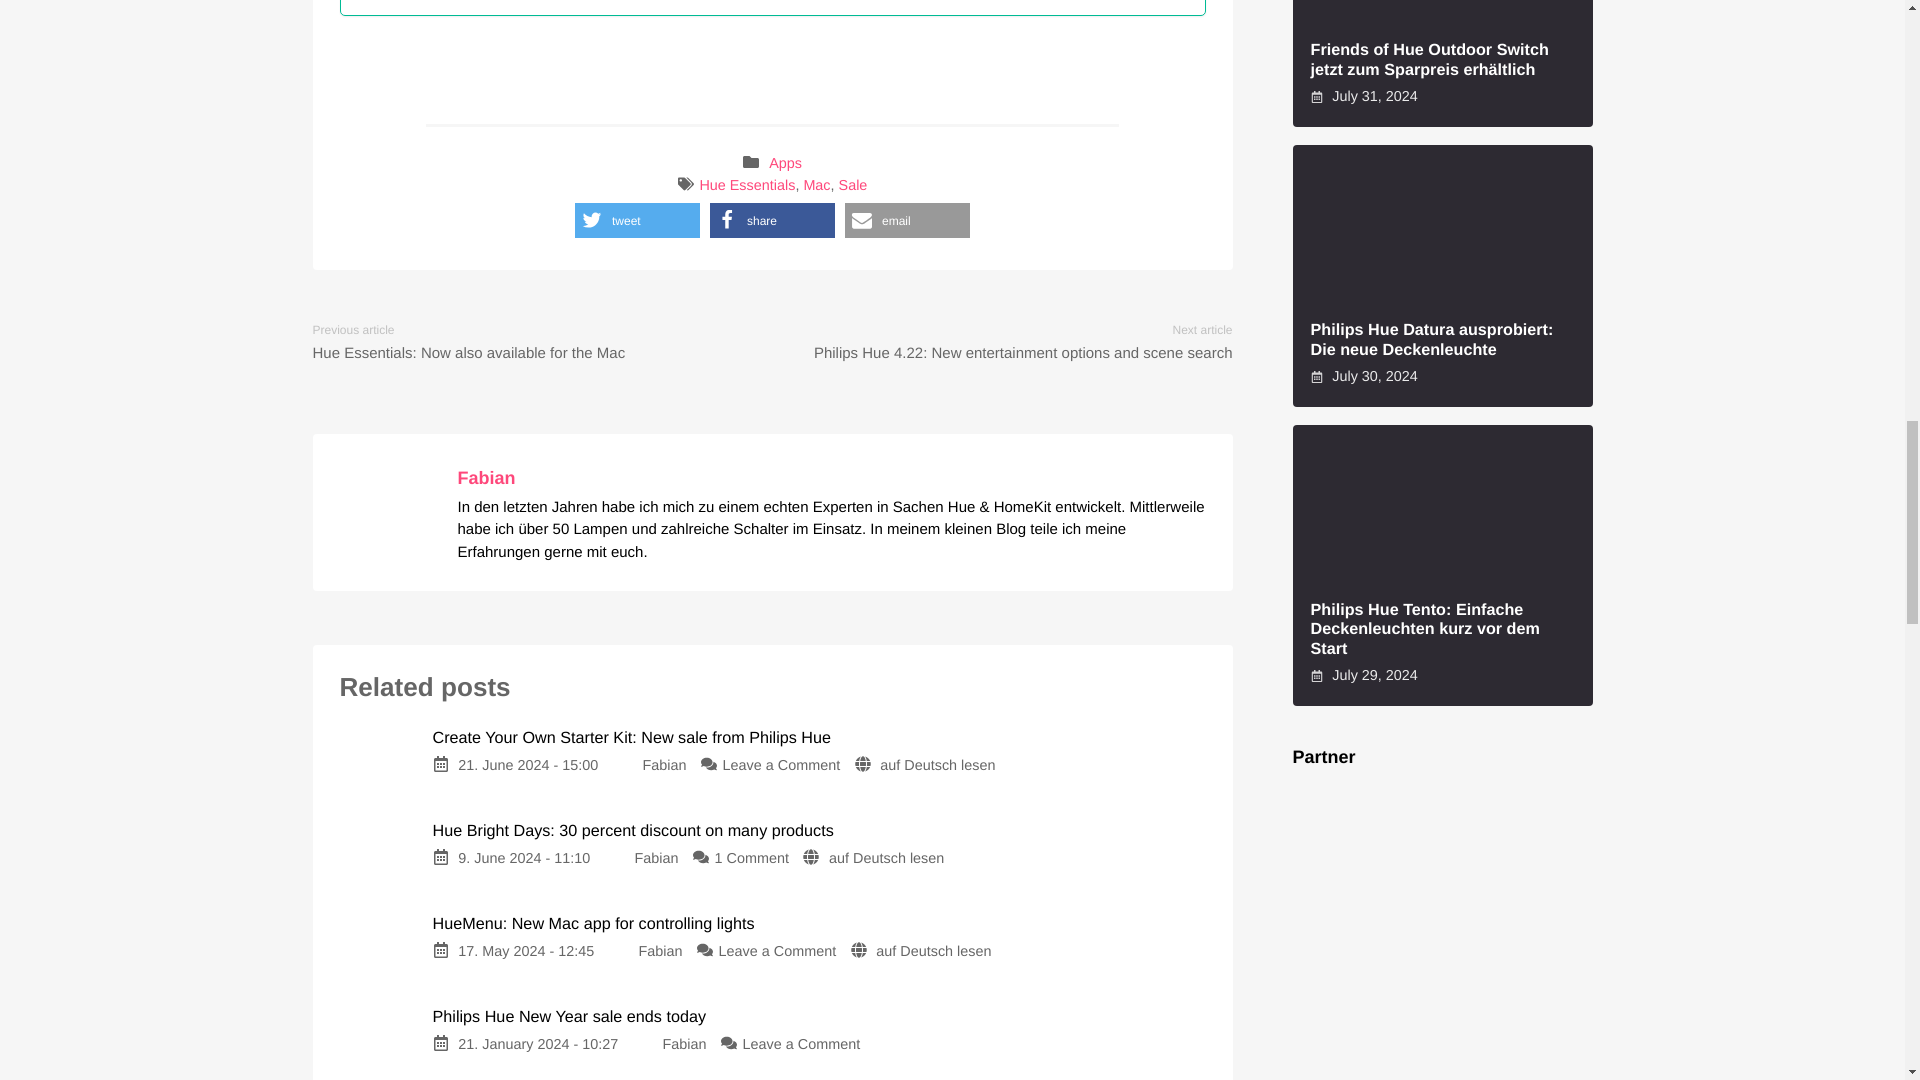  I want to click on auf Deutsch lesen, so click(936, 766).